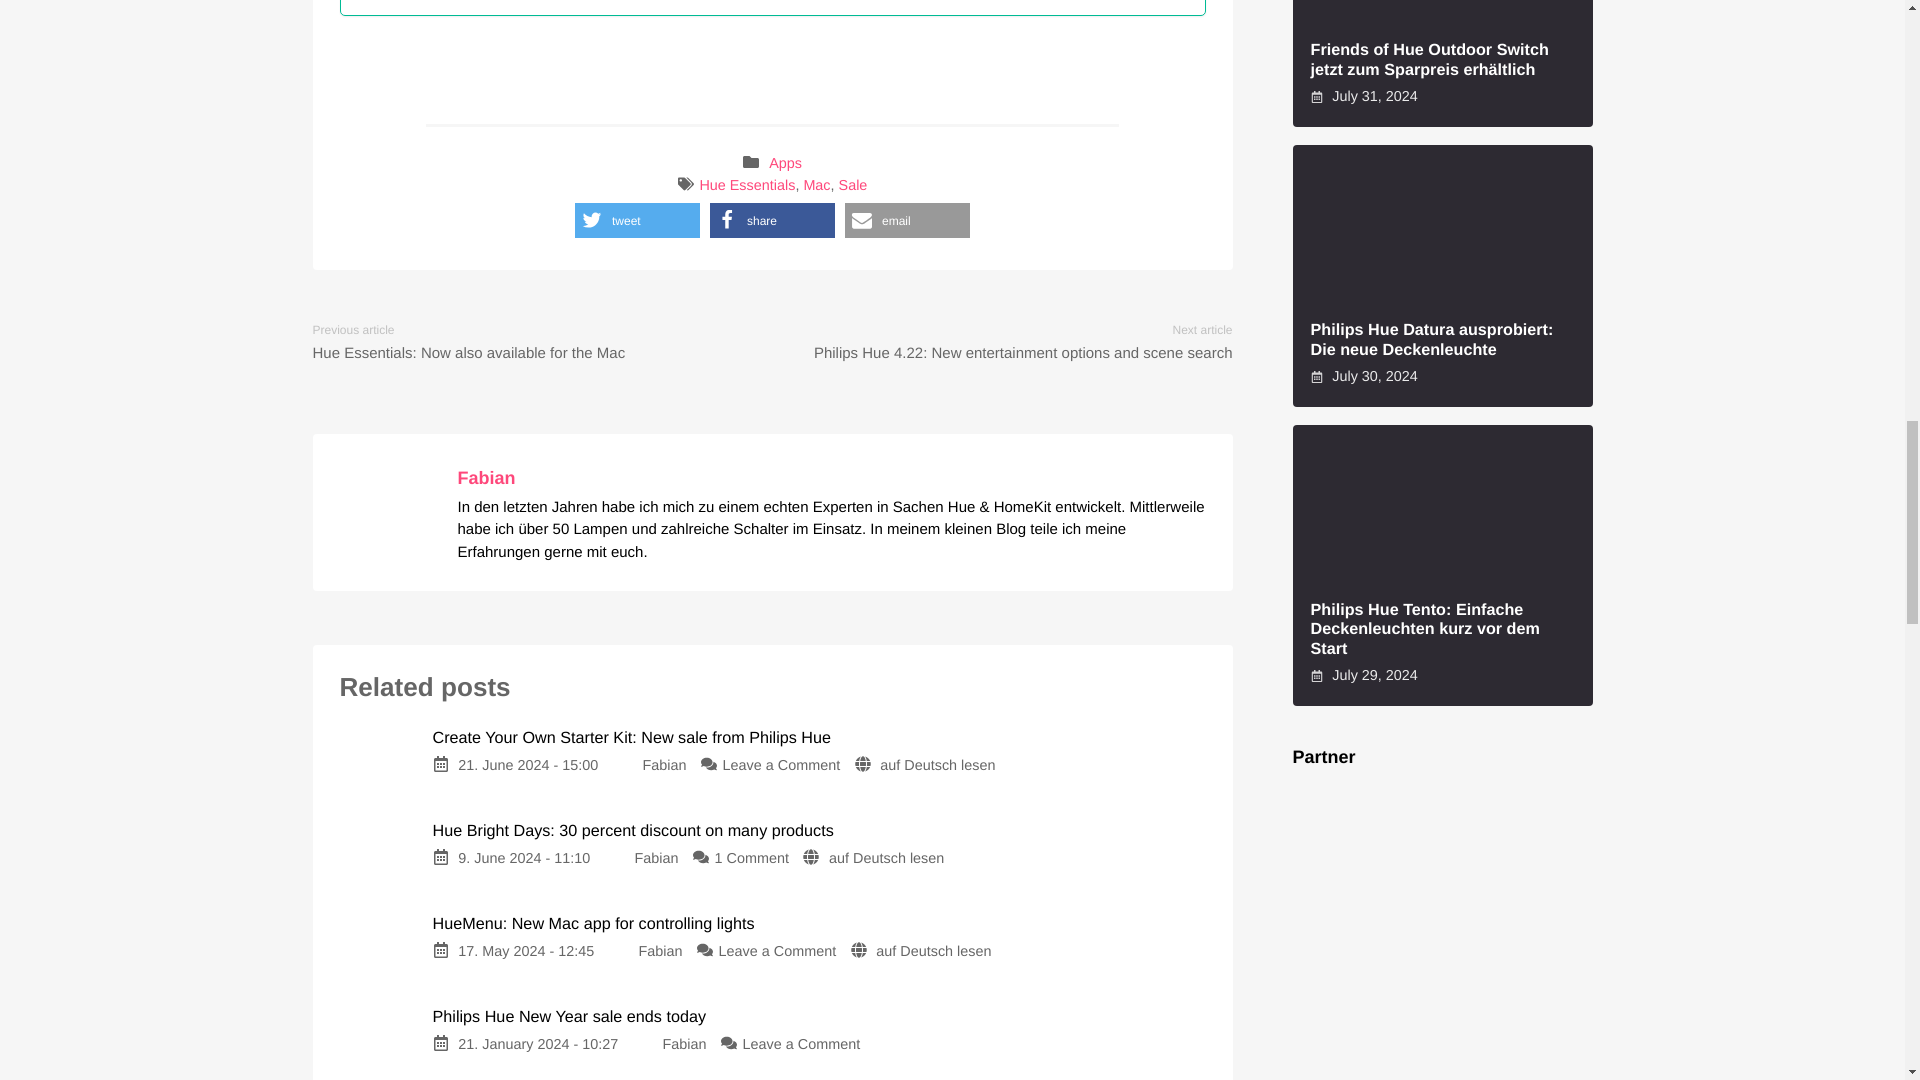  I want to click on auf Deutsch lesen, so click(936, 766).